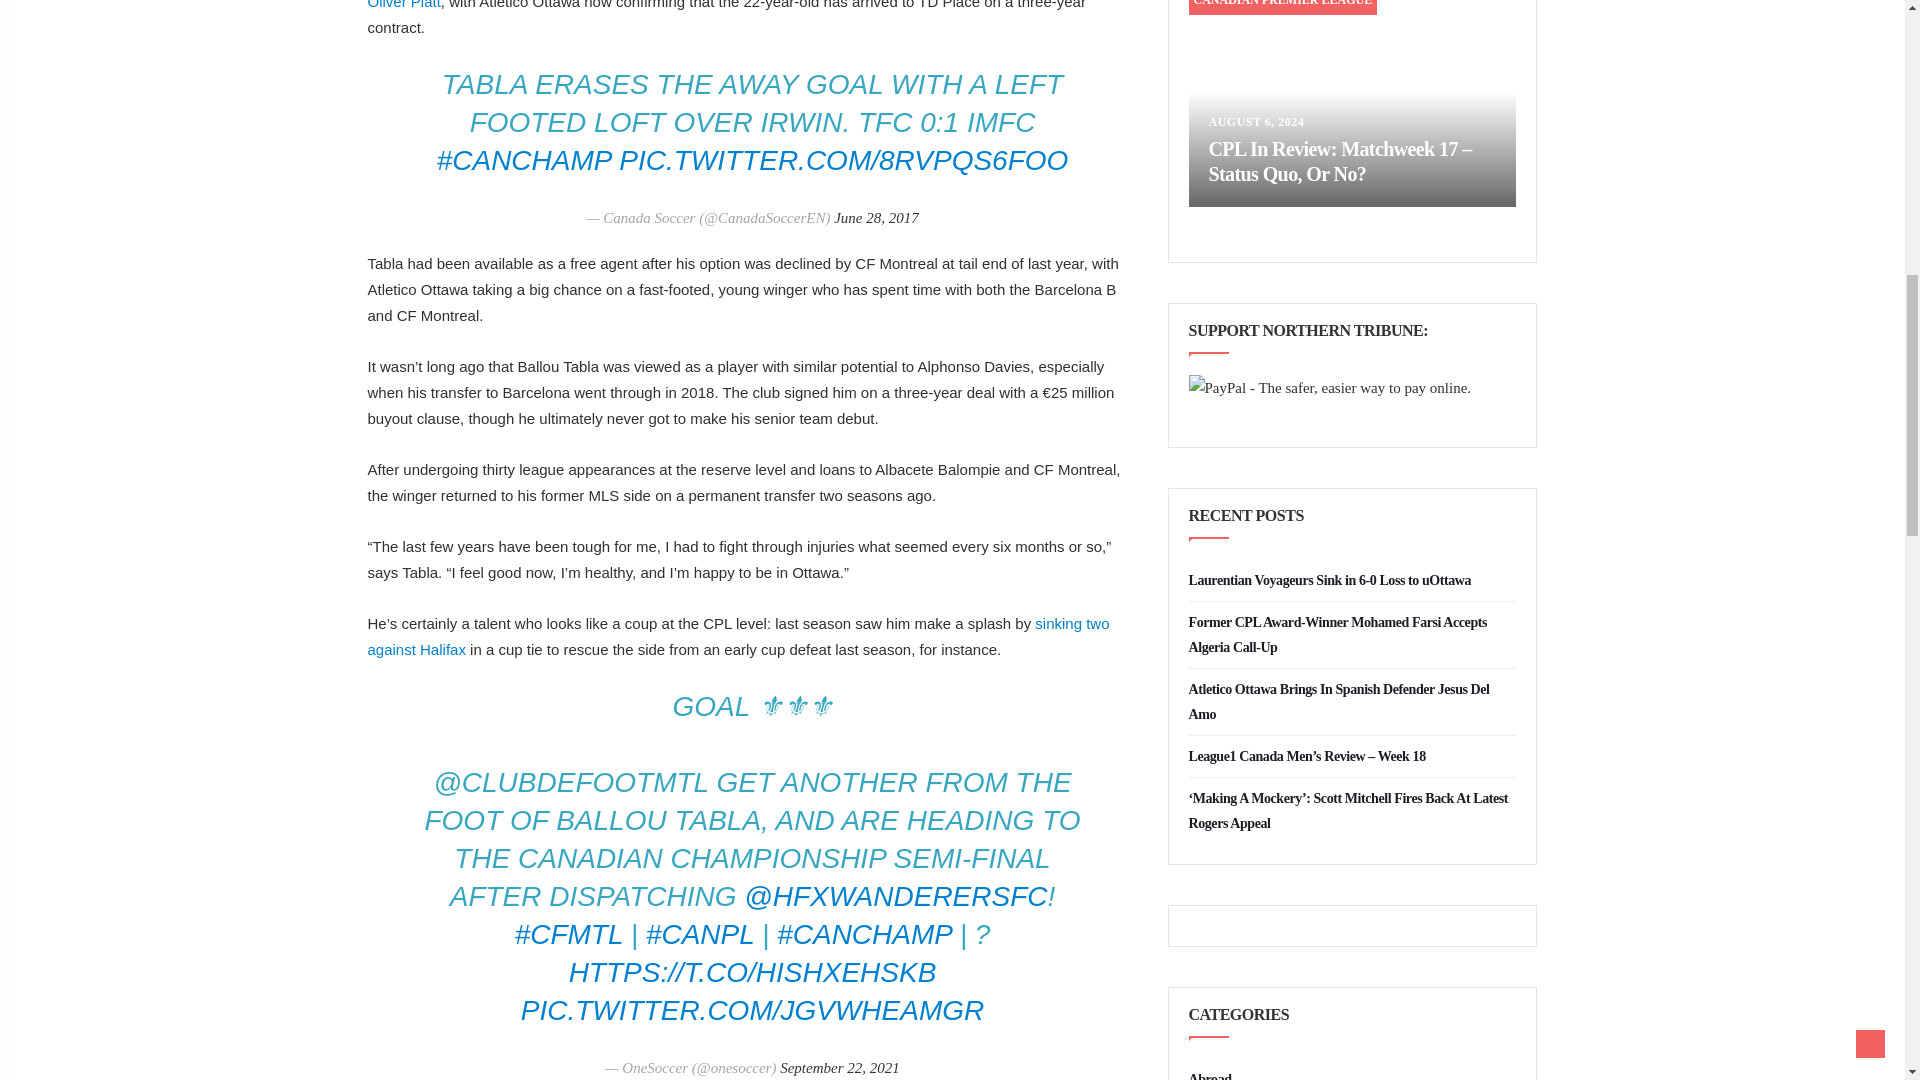 This screenshot has width=1920, height=1080. What do you see at coordinates (752, 4) in the screenshot?
I see `teased by Oliver Platt` at bounding box center [752, 4].